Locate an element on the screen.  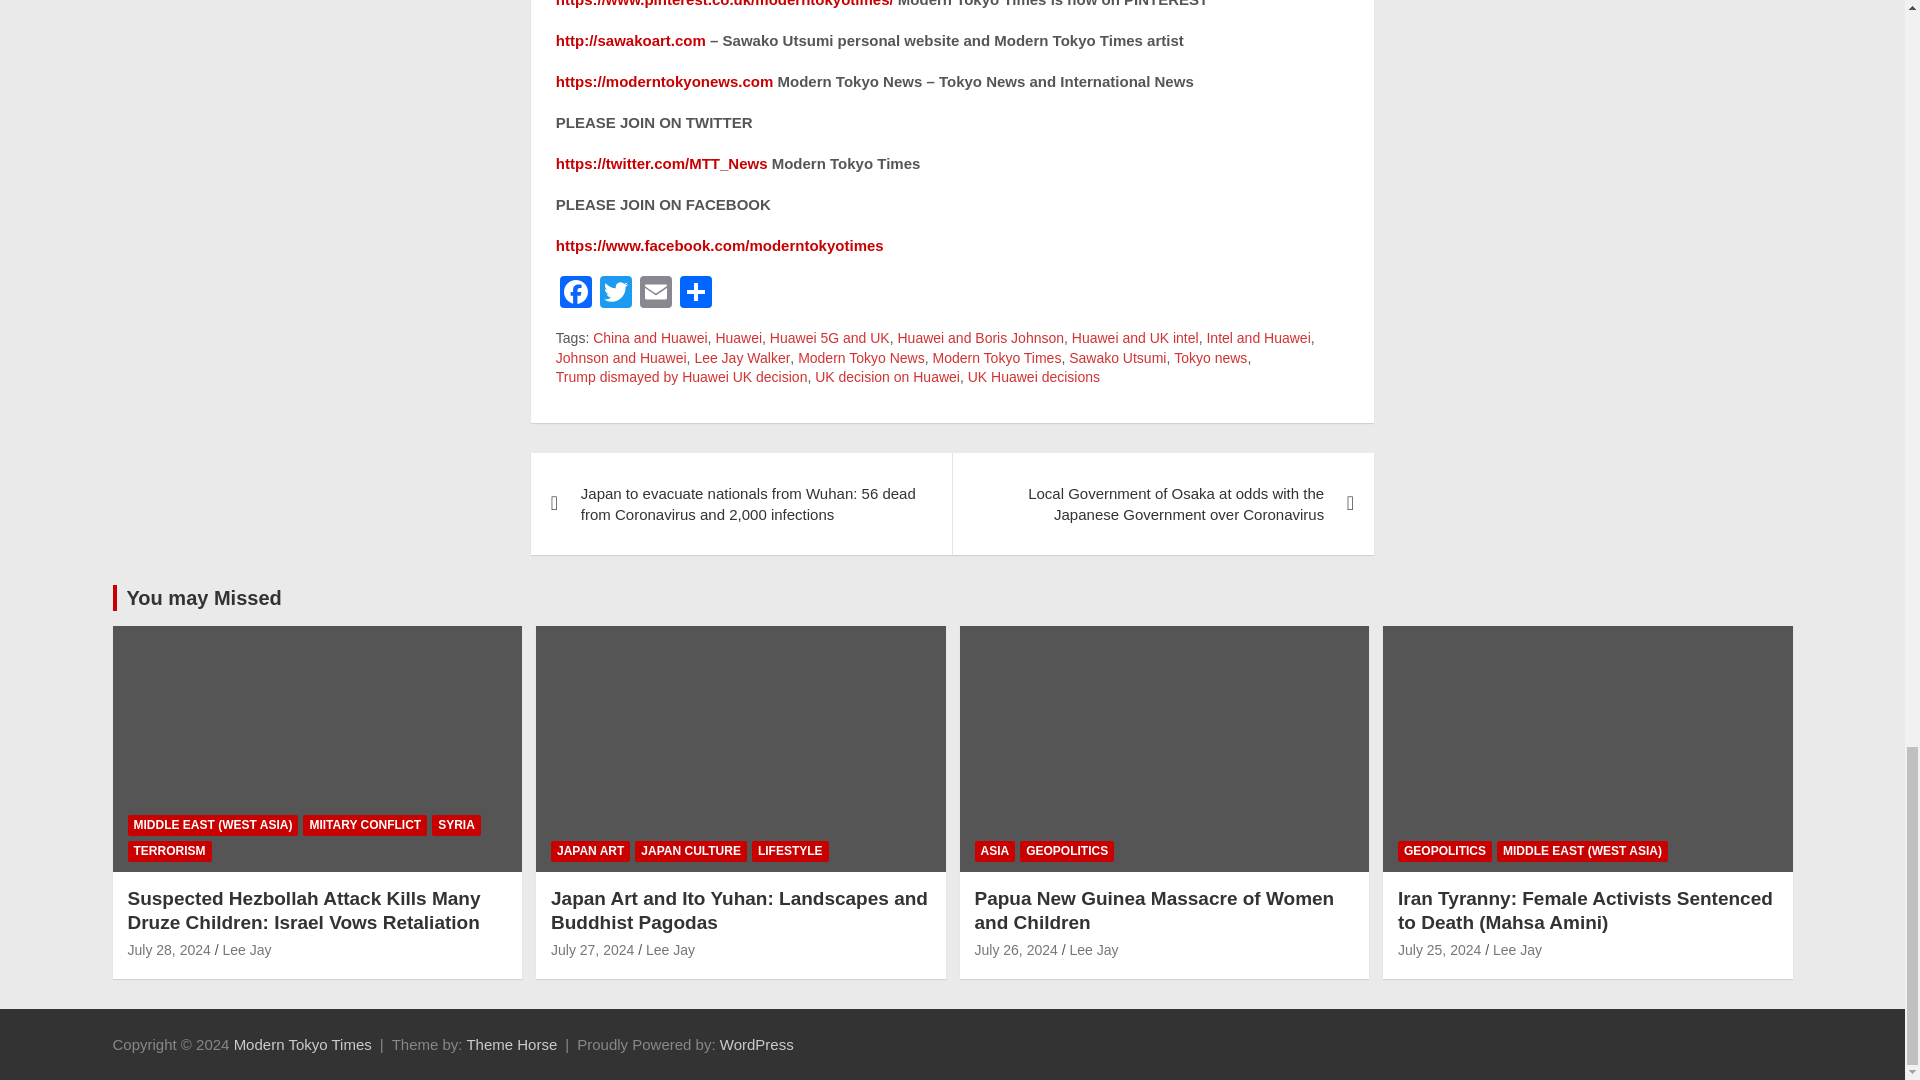
Email is located at coordinates (655, 294).